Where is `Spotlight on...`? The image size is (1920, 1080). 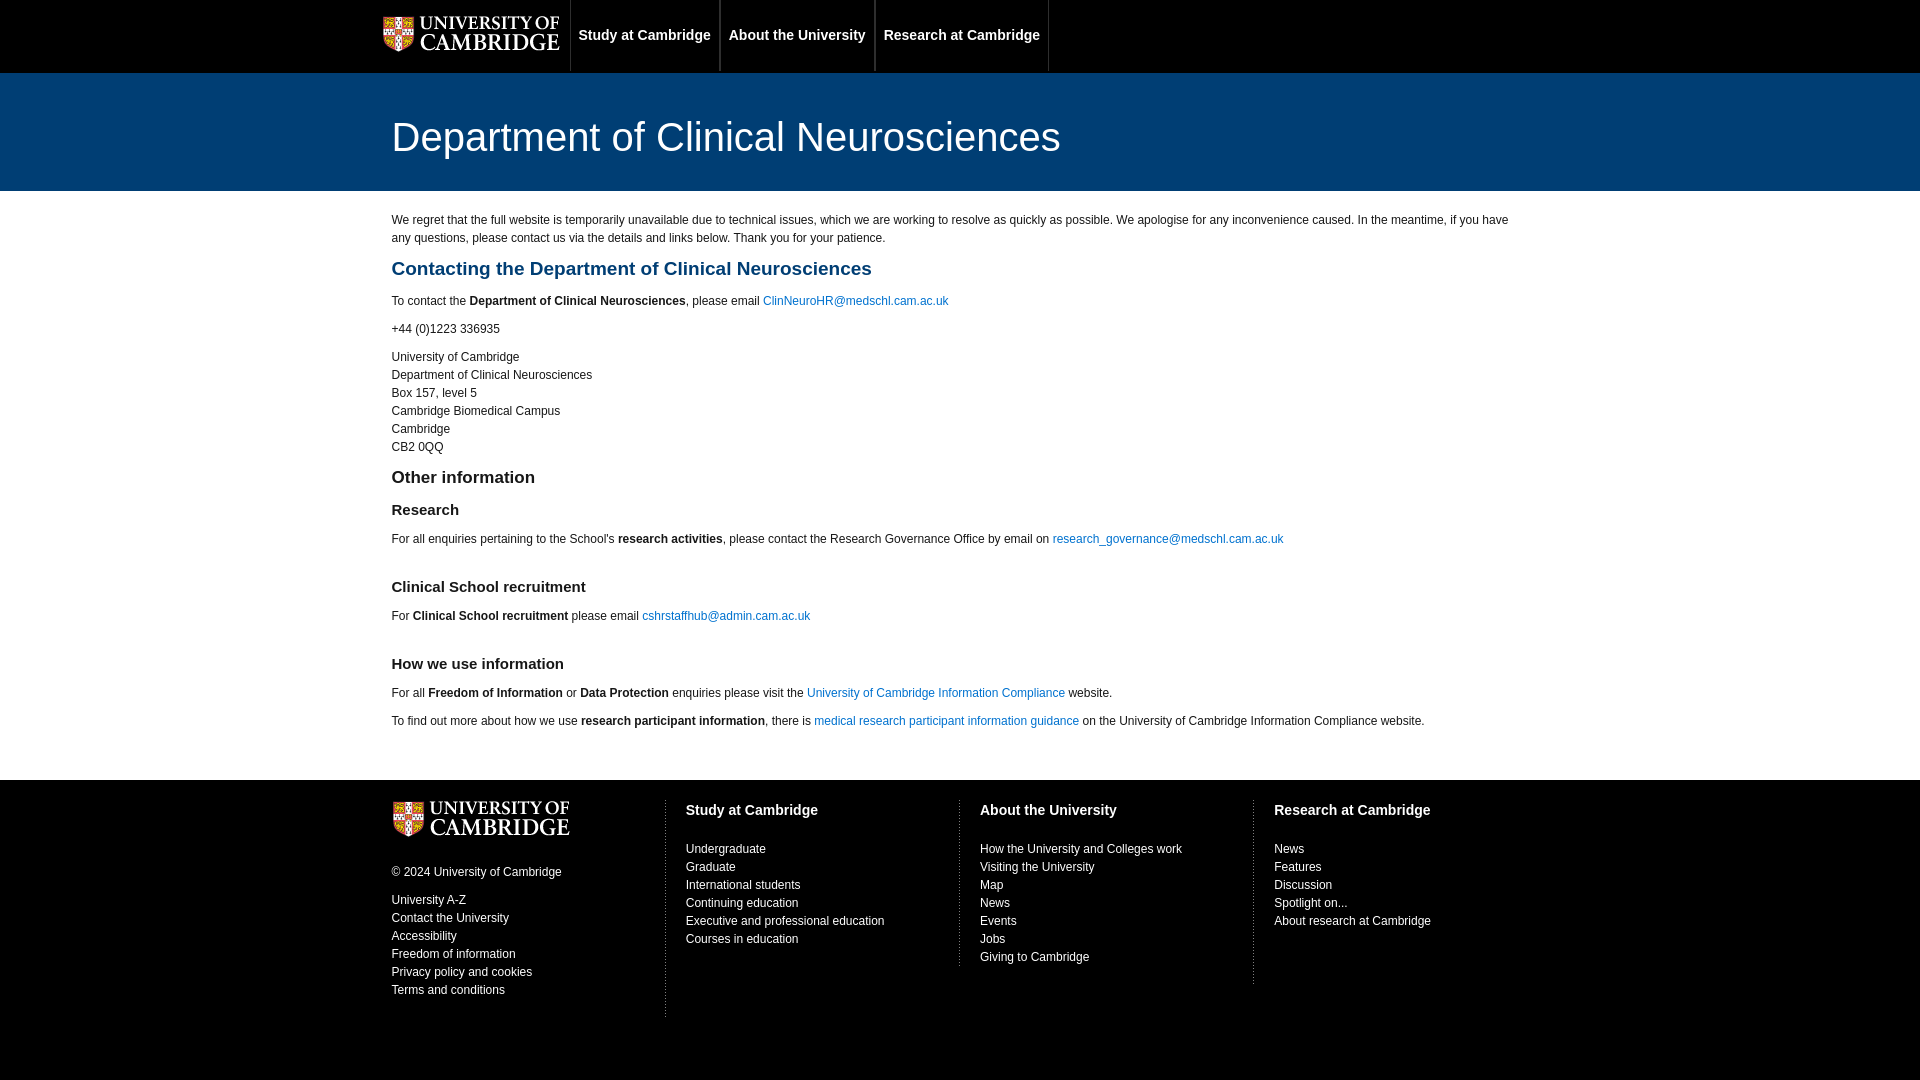 Spotlight on... is located at coordinates (1310, 903).